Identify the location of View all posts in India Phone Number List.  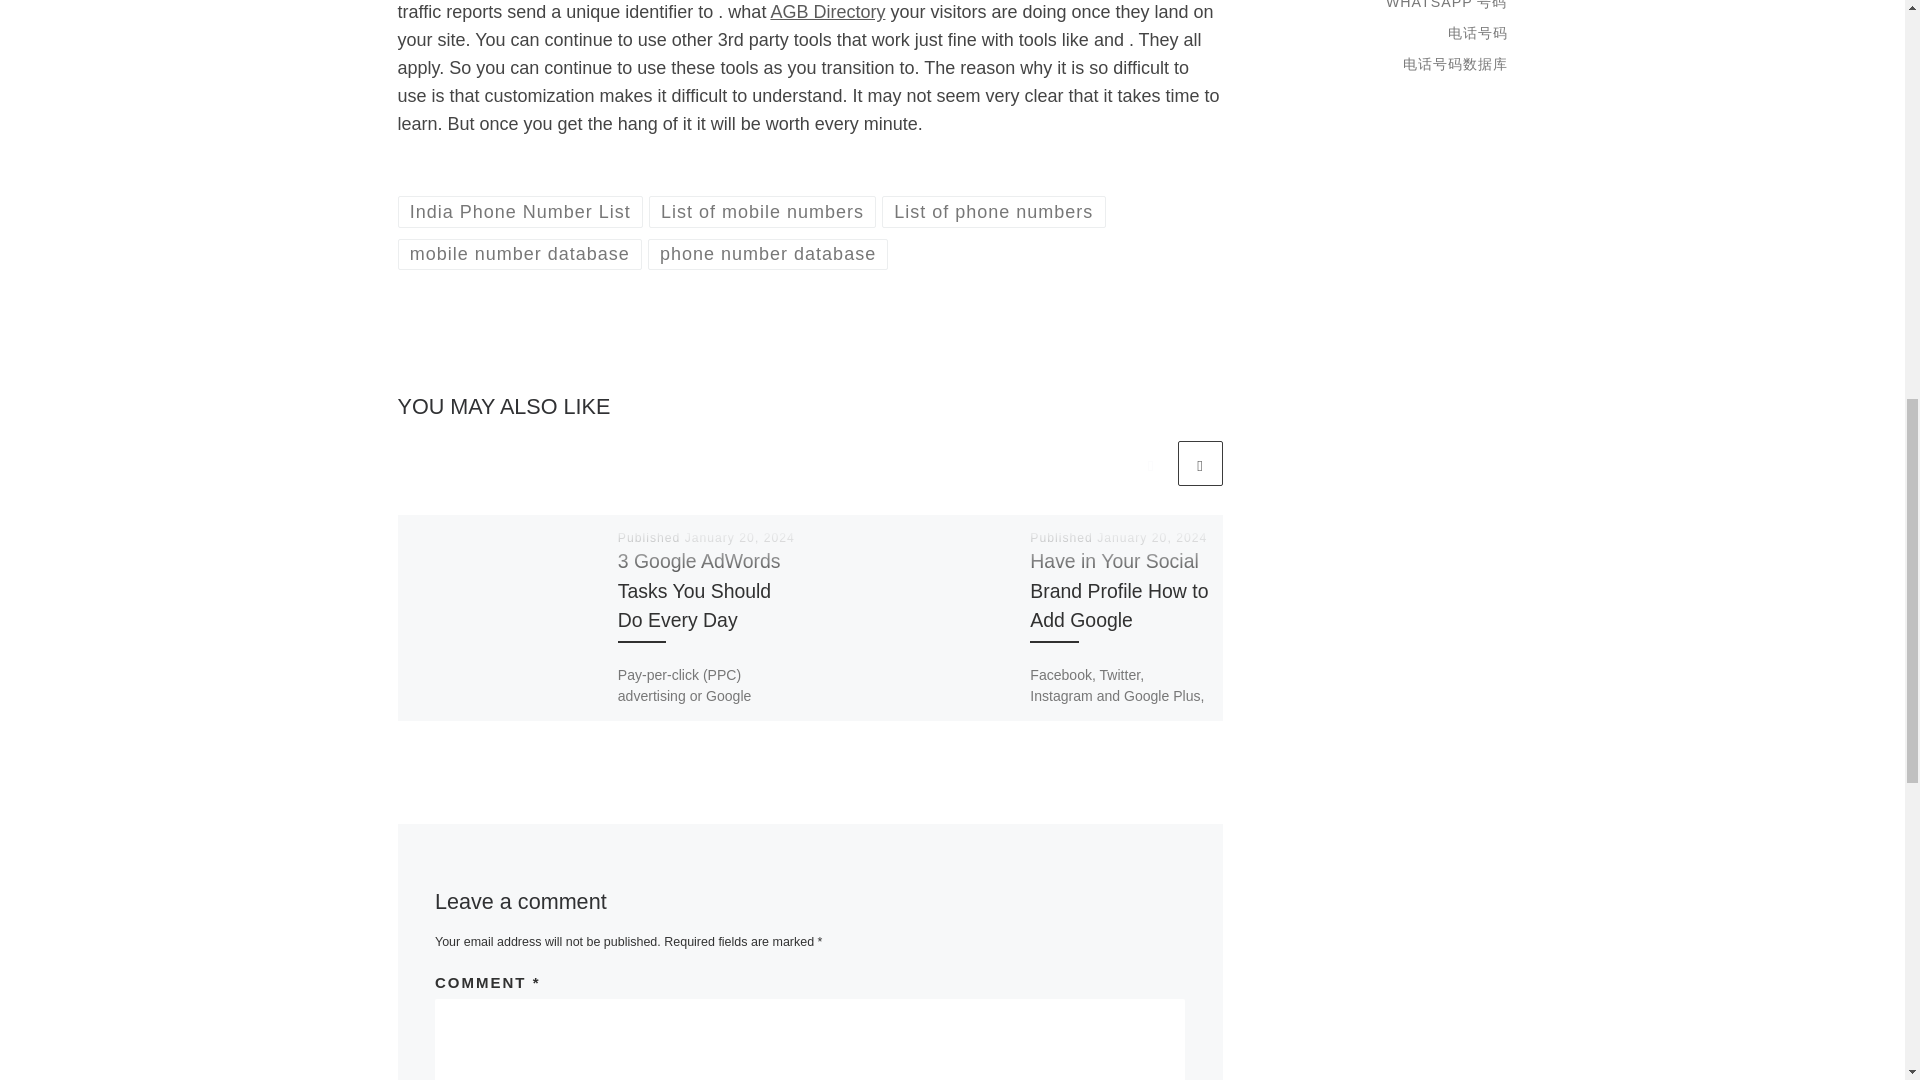
(520, 210).